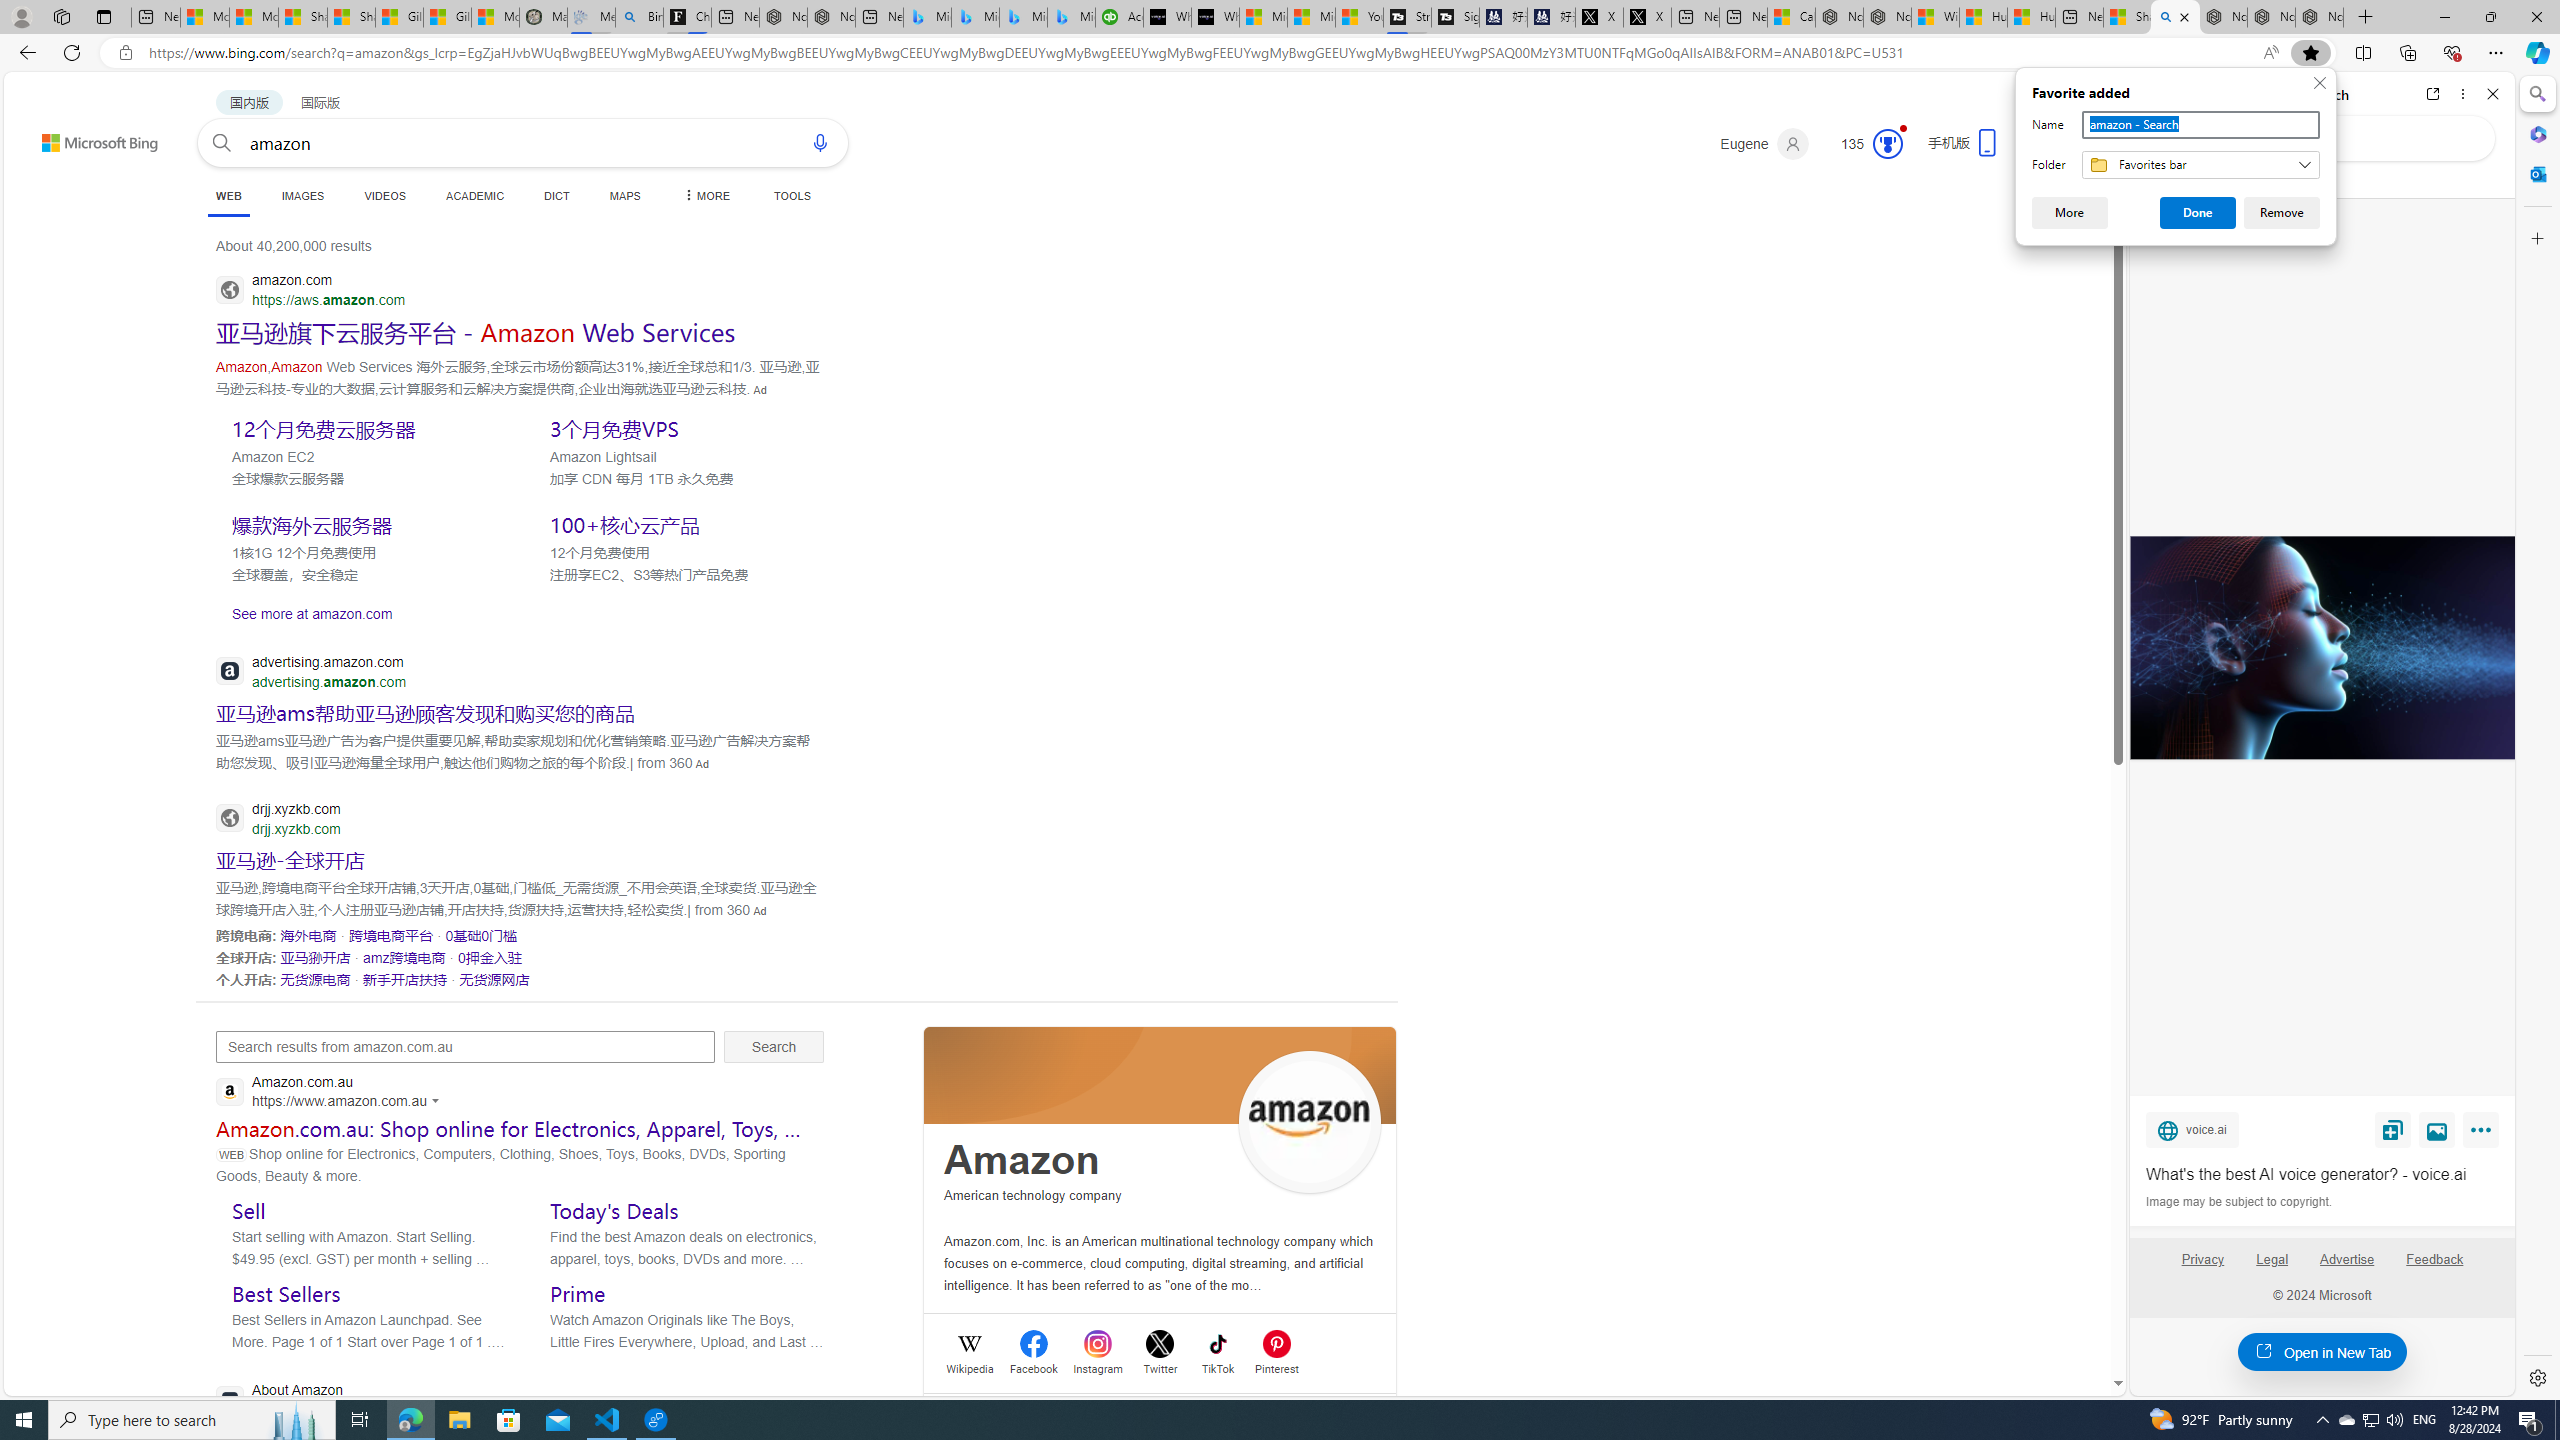  What do you see at coordinates (1218, 1366) in the screenshot?
I see `TikTok` at bounding box center [1218, 1366].